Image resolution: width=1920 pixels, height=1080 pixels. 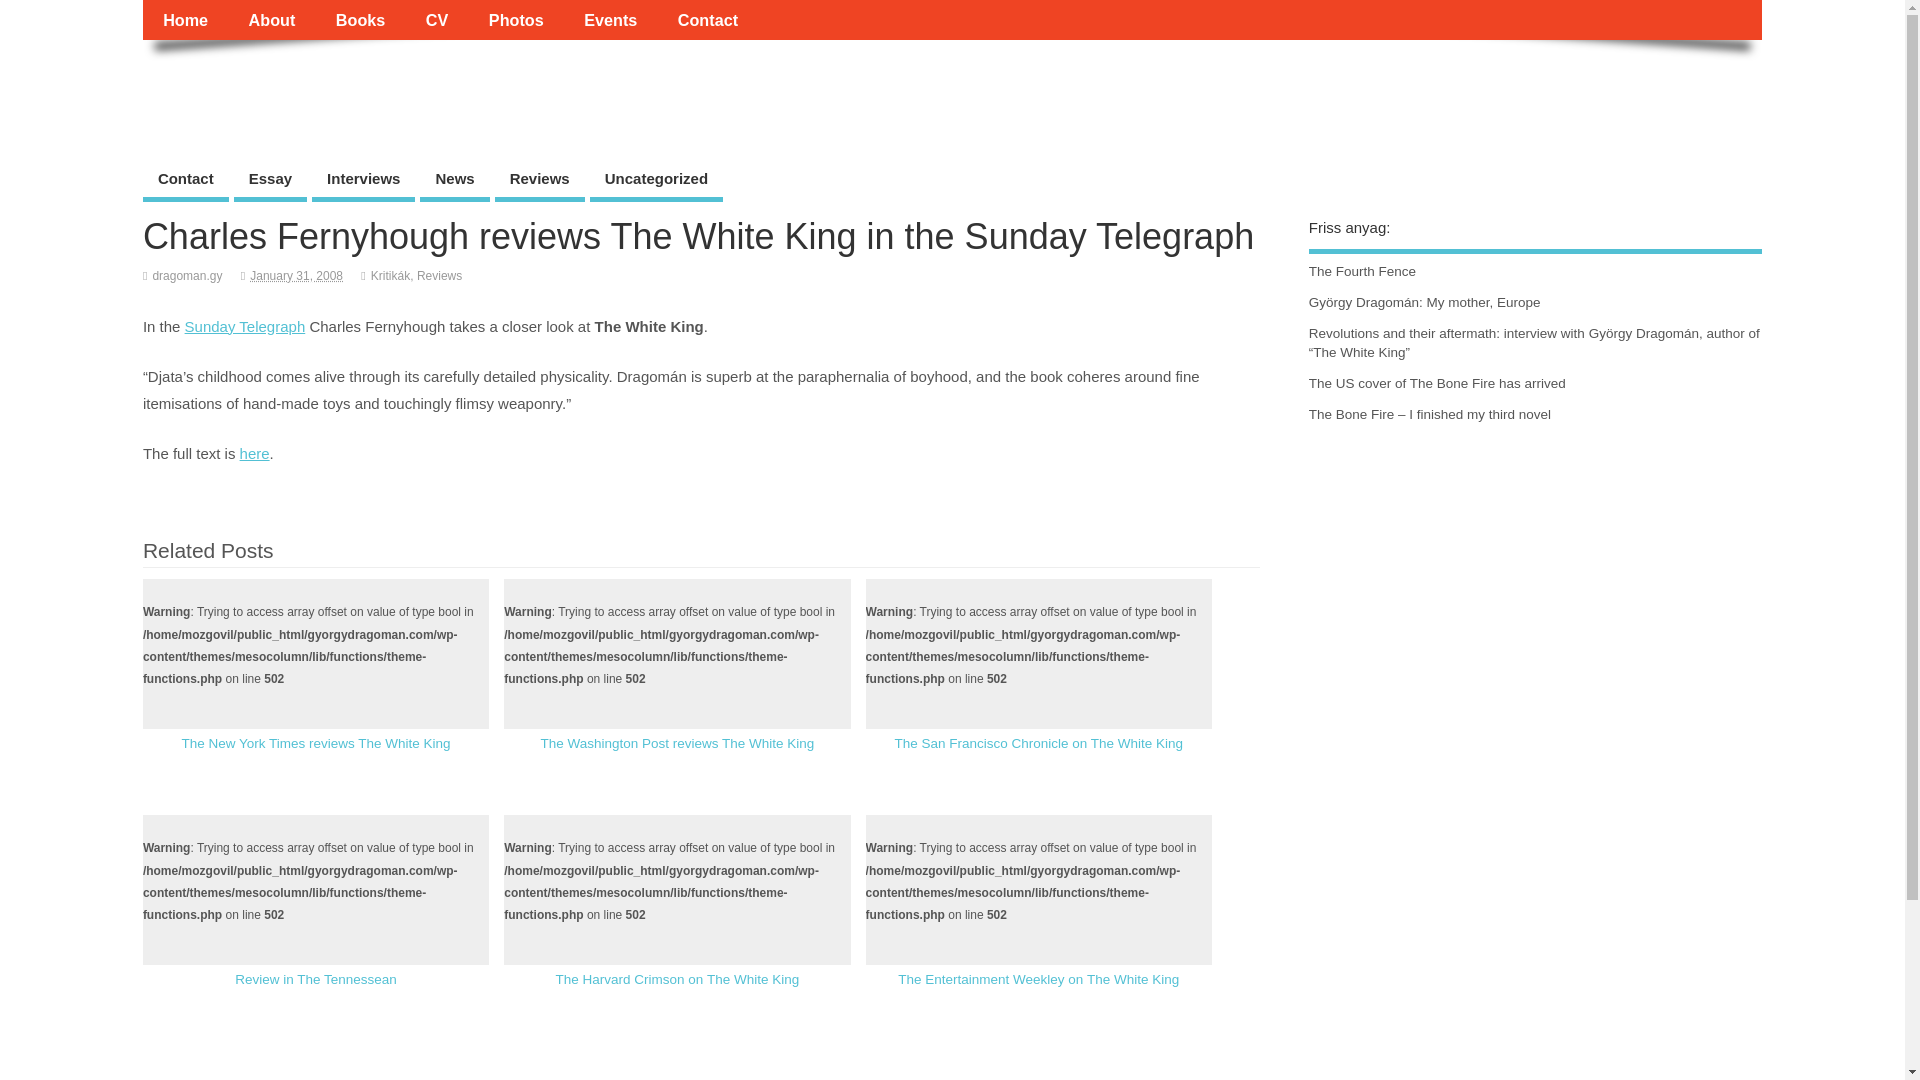 What do you see at coordinates (314, 742) in the screenshot?
I see `The New York Times reviews The White King` at bounding box center [314, 742].